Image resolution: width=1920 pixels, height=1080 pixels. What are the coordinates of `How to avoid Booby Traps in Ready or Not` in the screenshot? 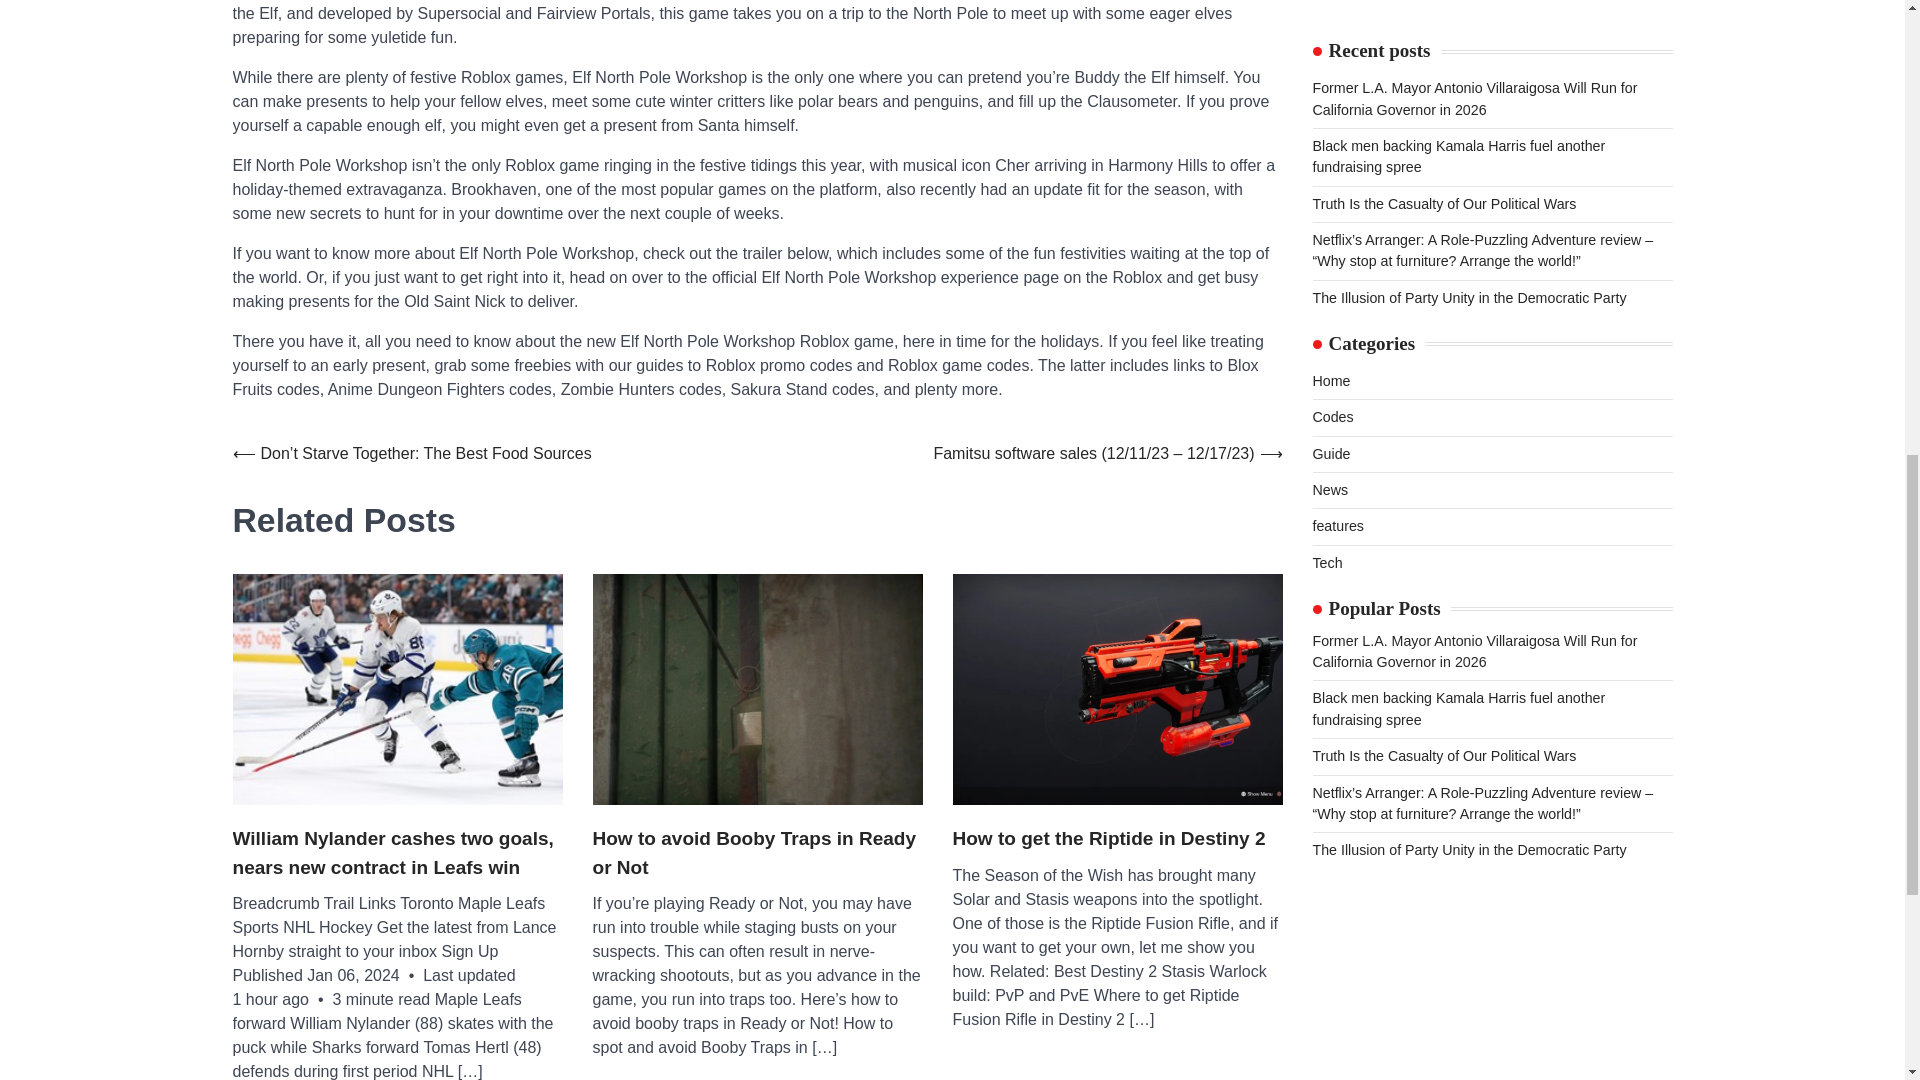 It's located at (756, 854).